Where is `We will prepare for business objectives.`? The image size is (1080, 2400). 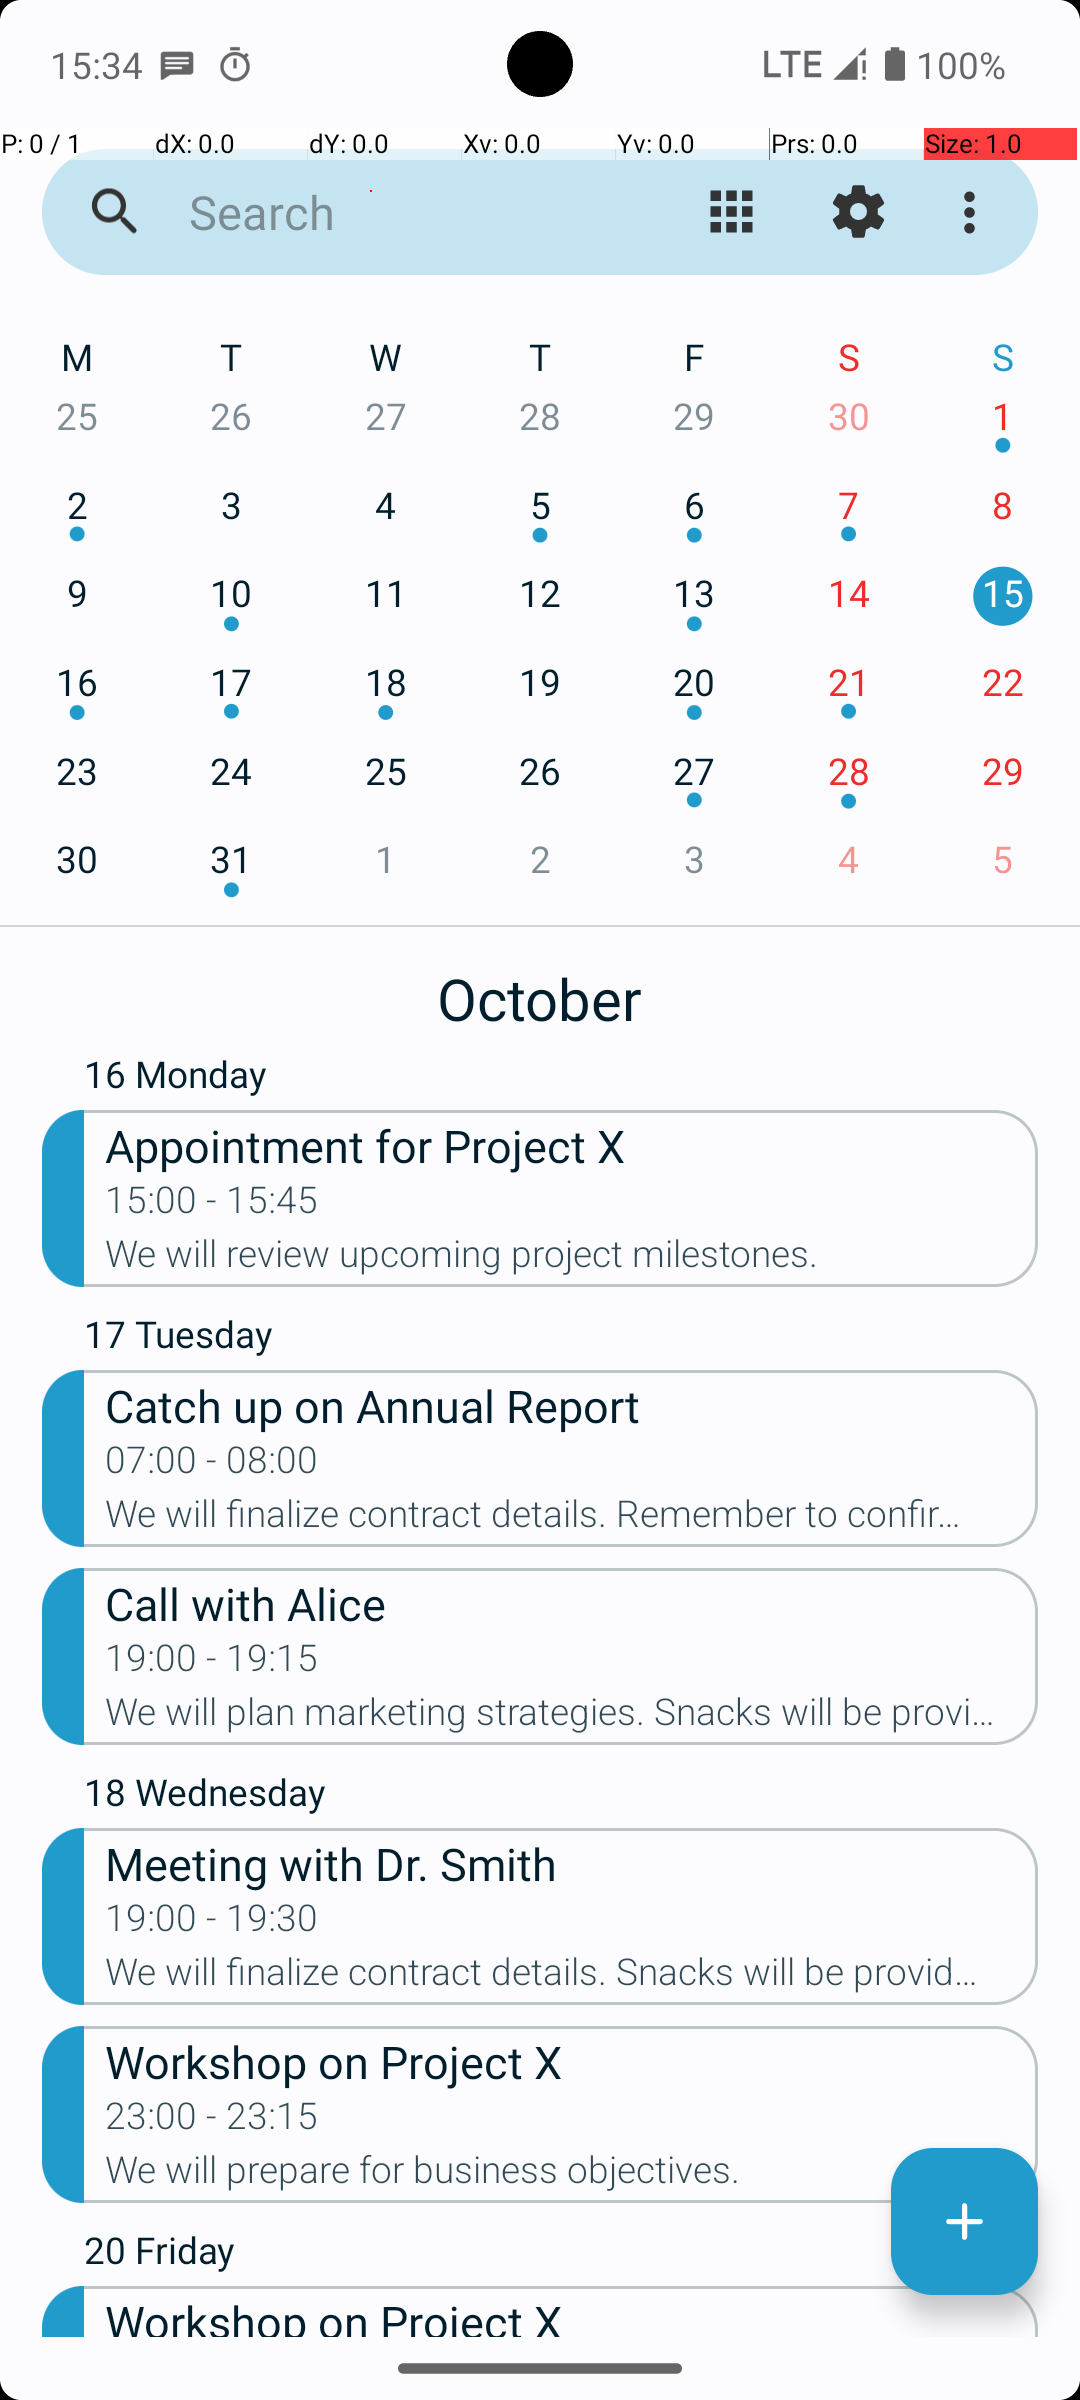
We will prepare for business objectives. is located at coordinates (572, 2176).